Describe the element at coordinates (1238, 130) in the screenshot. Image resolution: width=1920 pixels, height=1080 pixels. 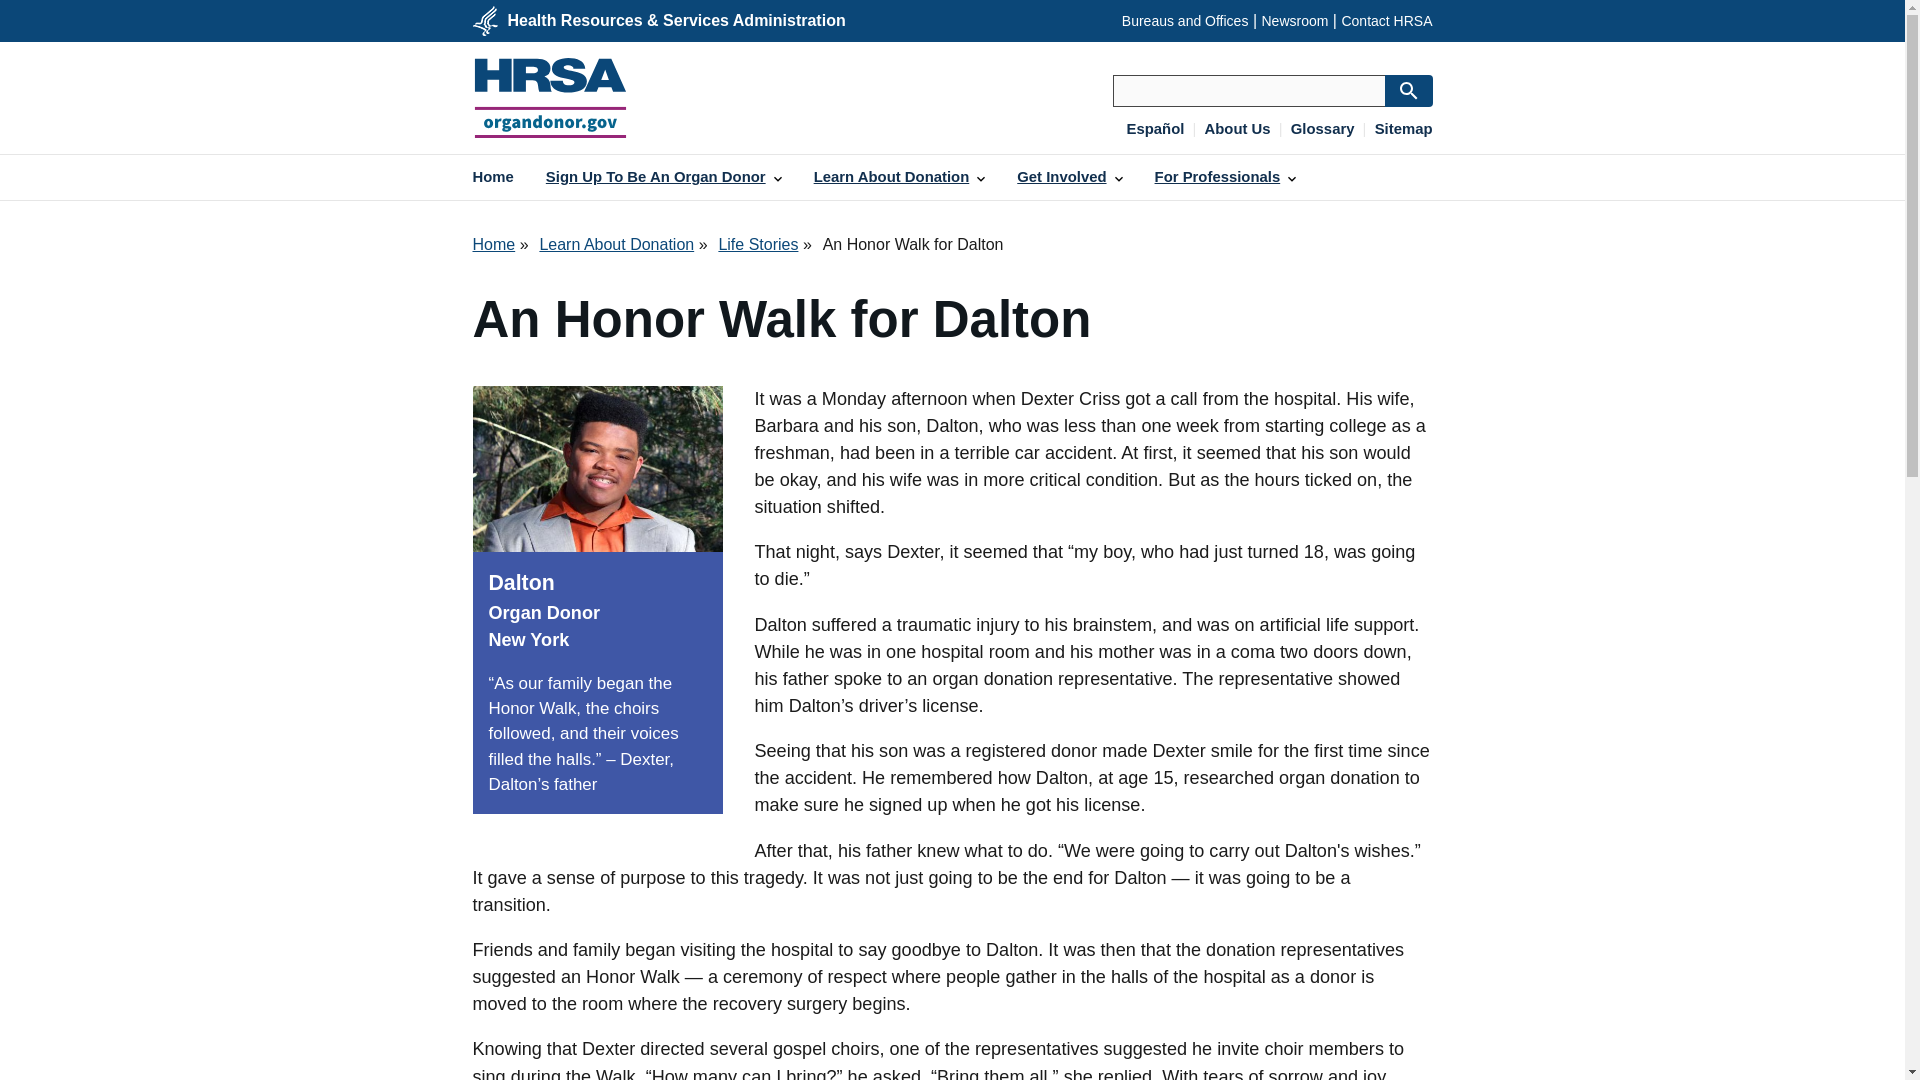
I see `About Us` at that location.